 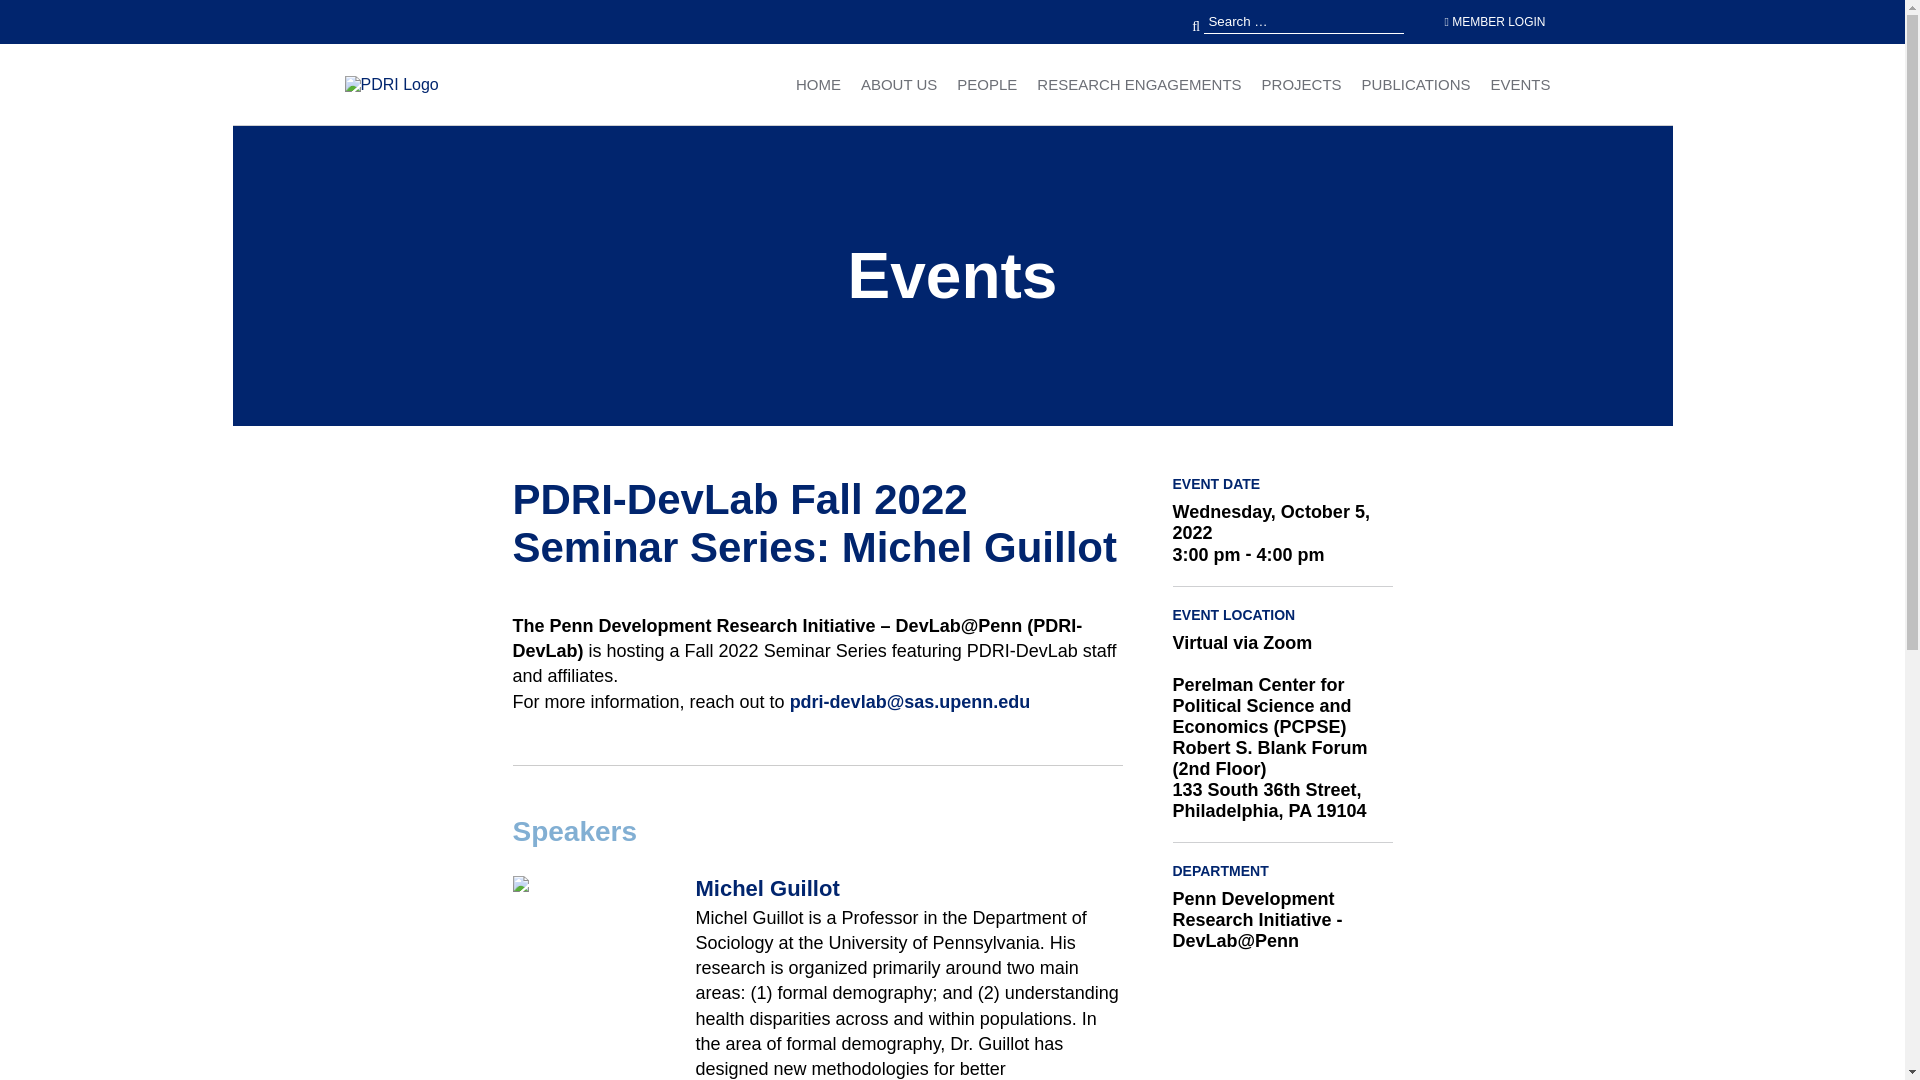 What do you see at coordinates (818, 84) in the screenshot?
I see `HOME` at bounding box center [818, 84].